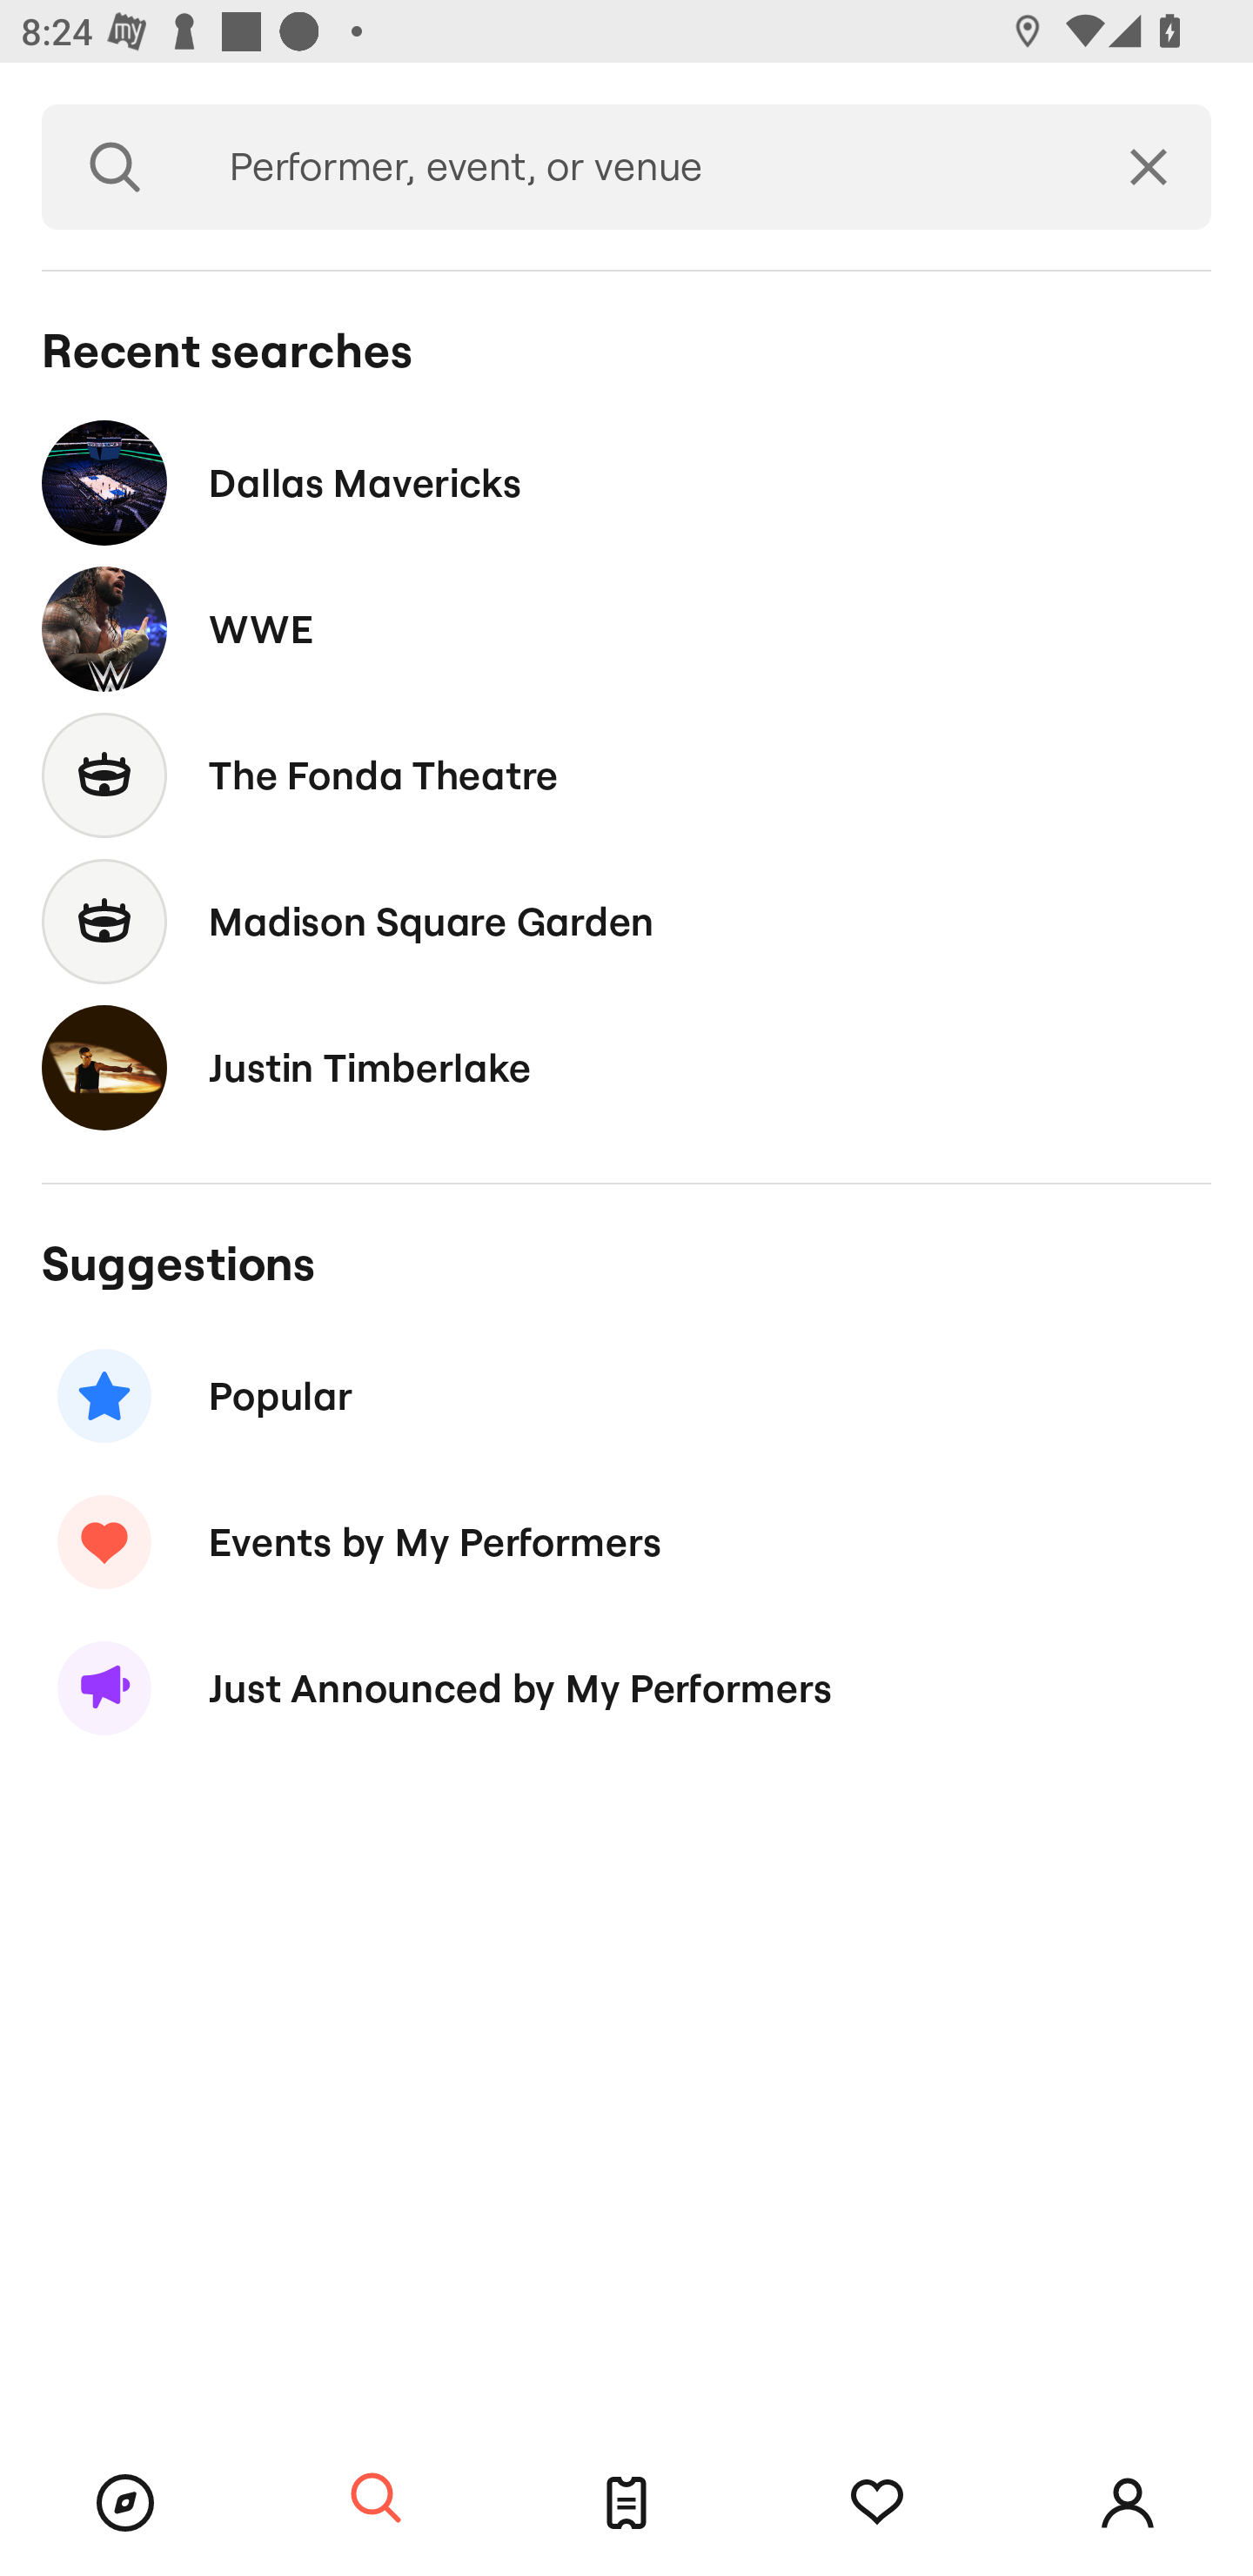 This screenshot has height=2576, width=1253. What do you see at coordinates (626, 1396) in the screenshot?
I see `Popular` at bounding box center [626, 1396].